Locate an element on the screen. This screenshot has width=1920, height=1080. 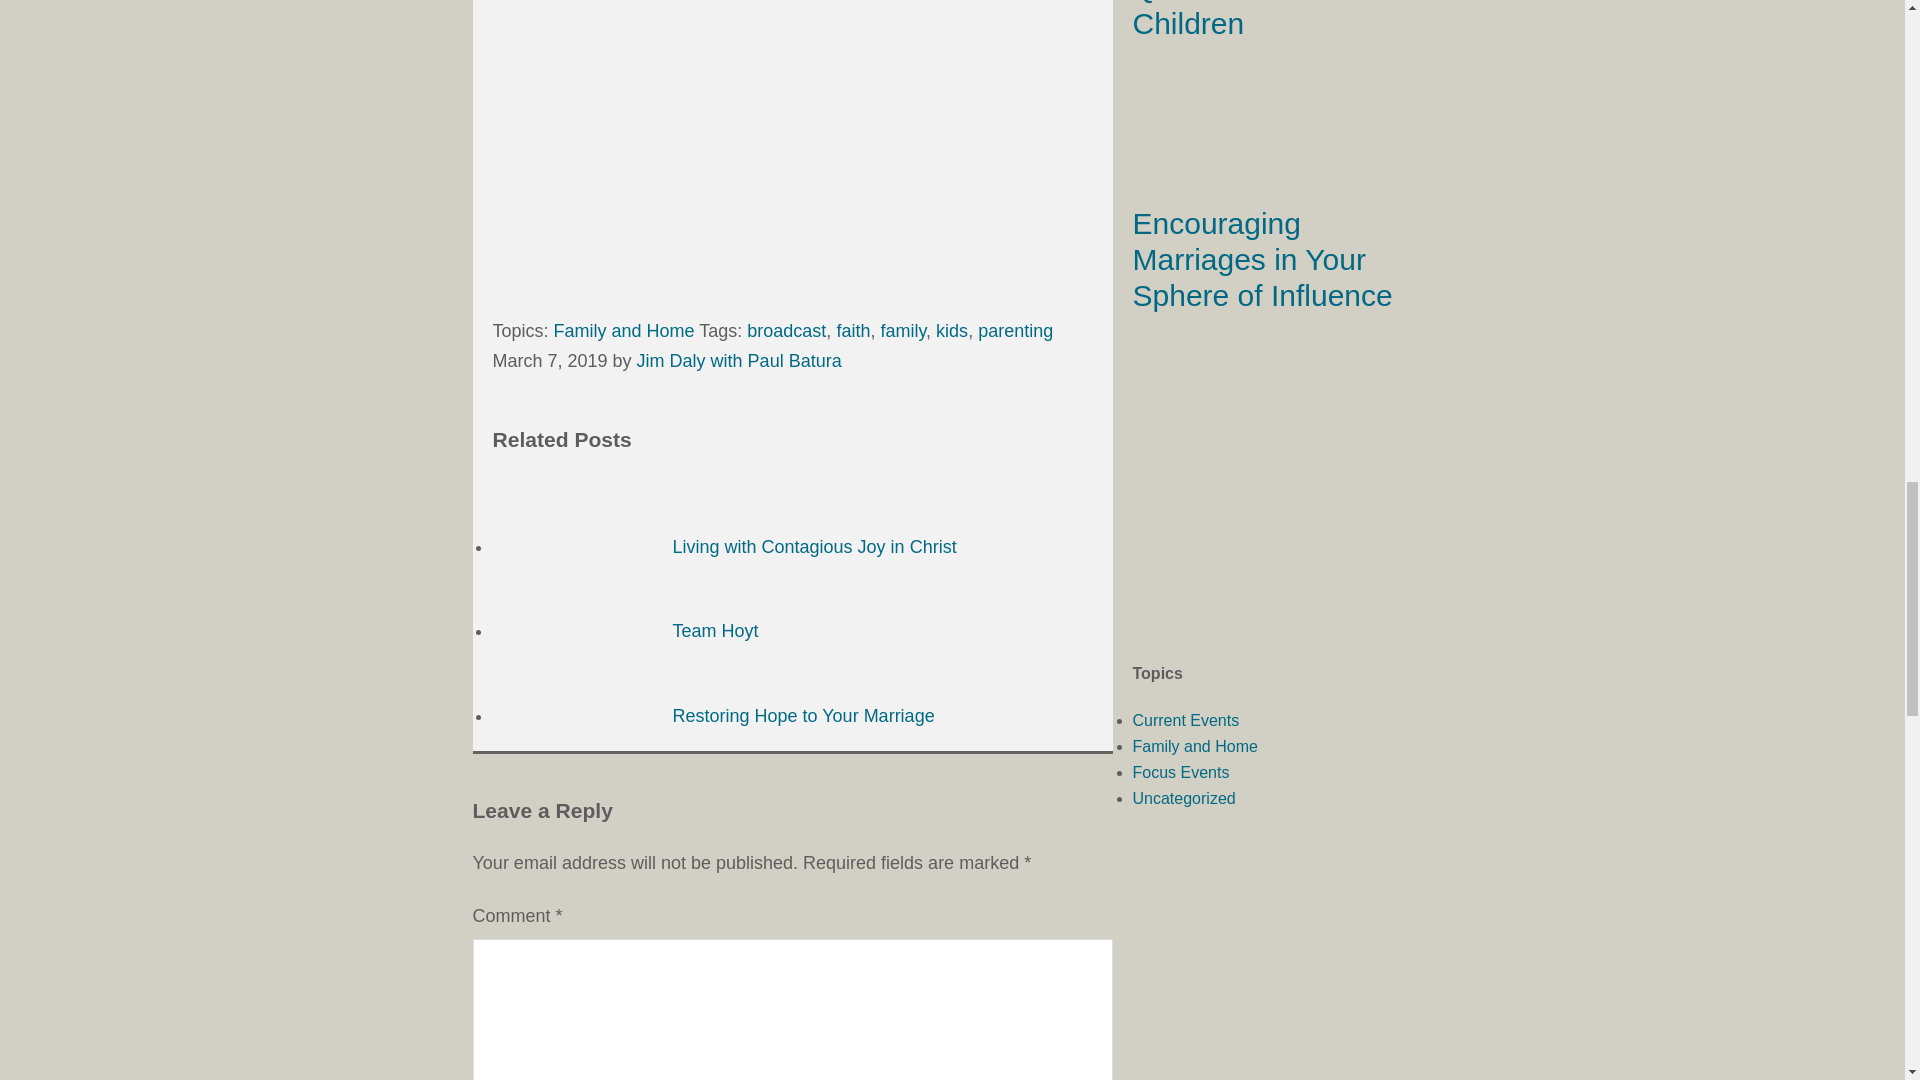
Team Hoyt is located at coordinates (624, 631).